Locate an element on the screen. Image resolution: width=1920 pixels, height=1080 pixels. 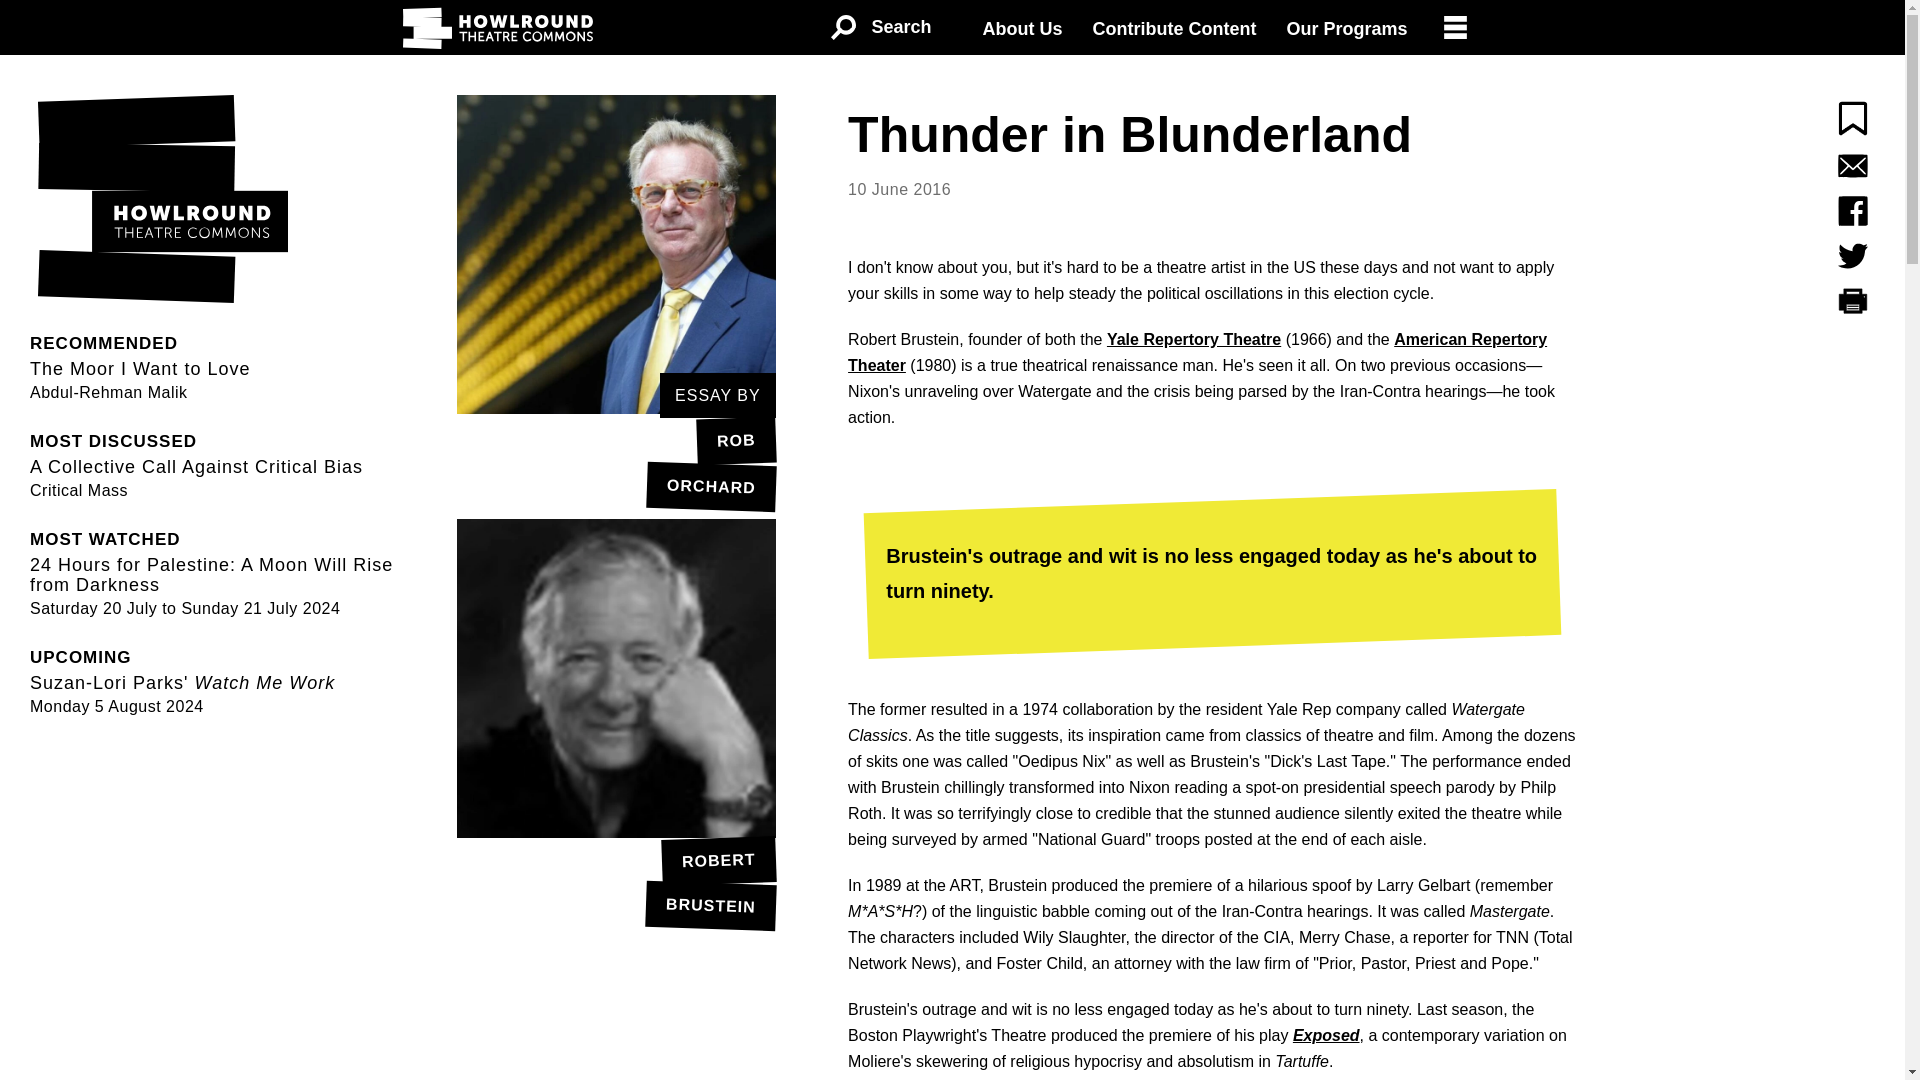
Skip to main content is located at coordinates (135, 366).